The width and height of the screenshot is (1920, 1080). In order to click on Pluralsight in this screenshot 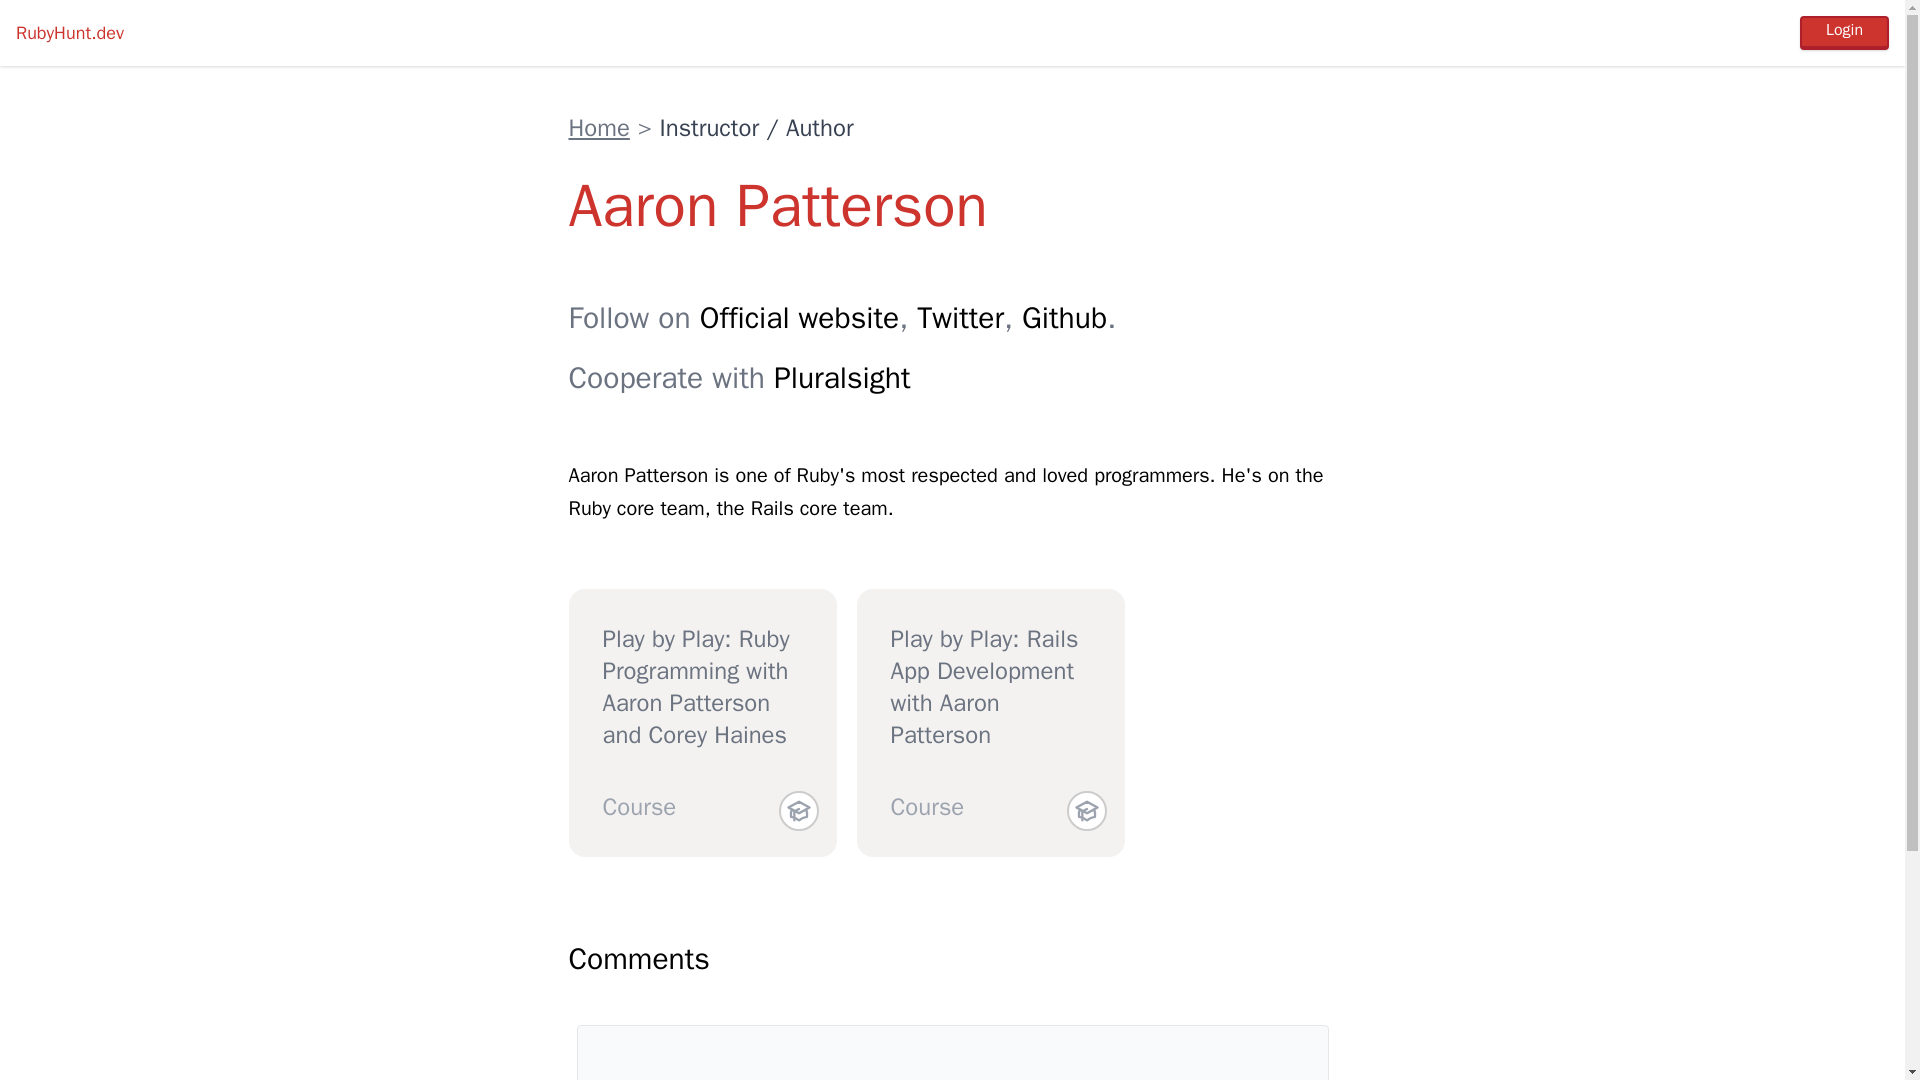, I will do `click(842, 378)`.